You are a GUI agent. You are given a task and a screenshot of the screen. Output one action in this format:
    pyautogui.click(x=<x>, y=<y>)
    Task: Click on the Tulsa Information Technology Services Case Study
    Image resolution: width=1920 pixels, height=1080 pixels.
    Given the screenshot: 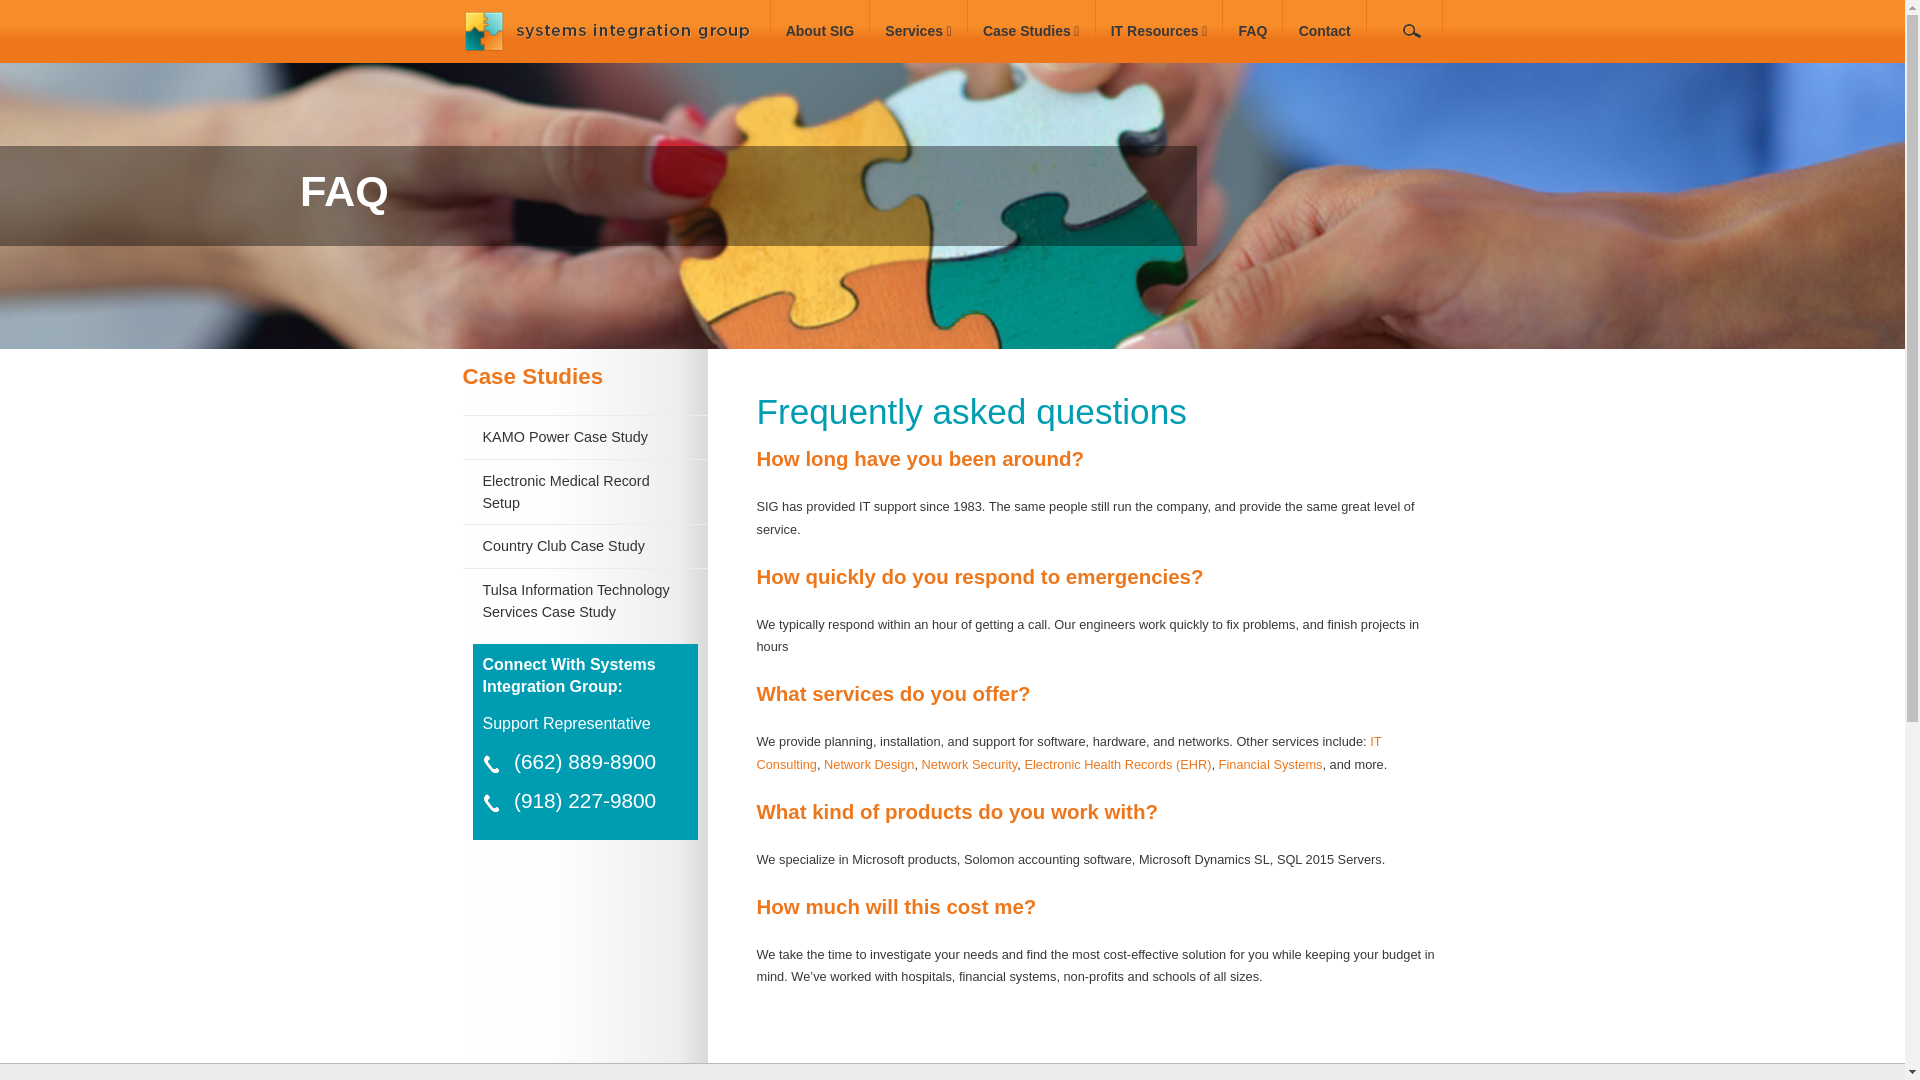 What is the action you would take?
    pyautogui.click(x=574, y=600)
    